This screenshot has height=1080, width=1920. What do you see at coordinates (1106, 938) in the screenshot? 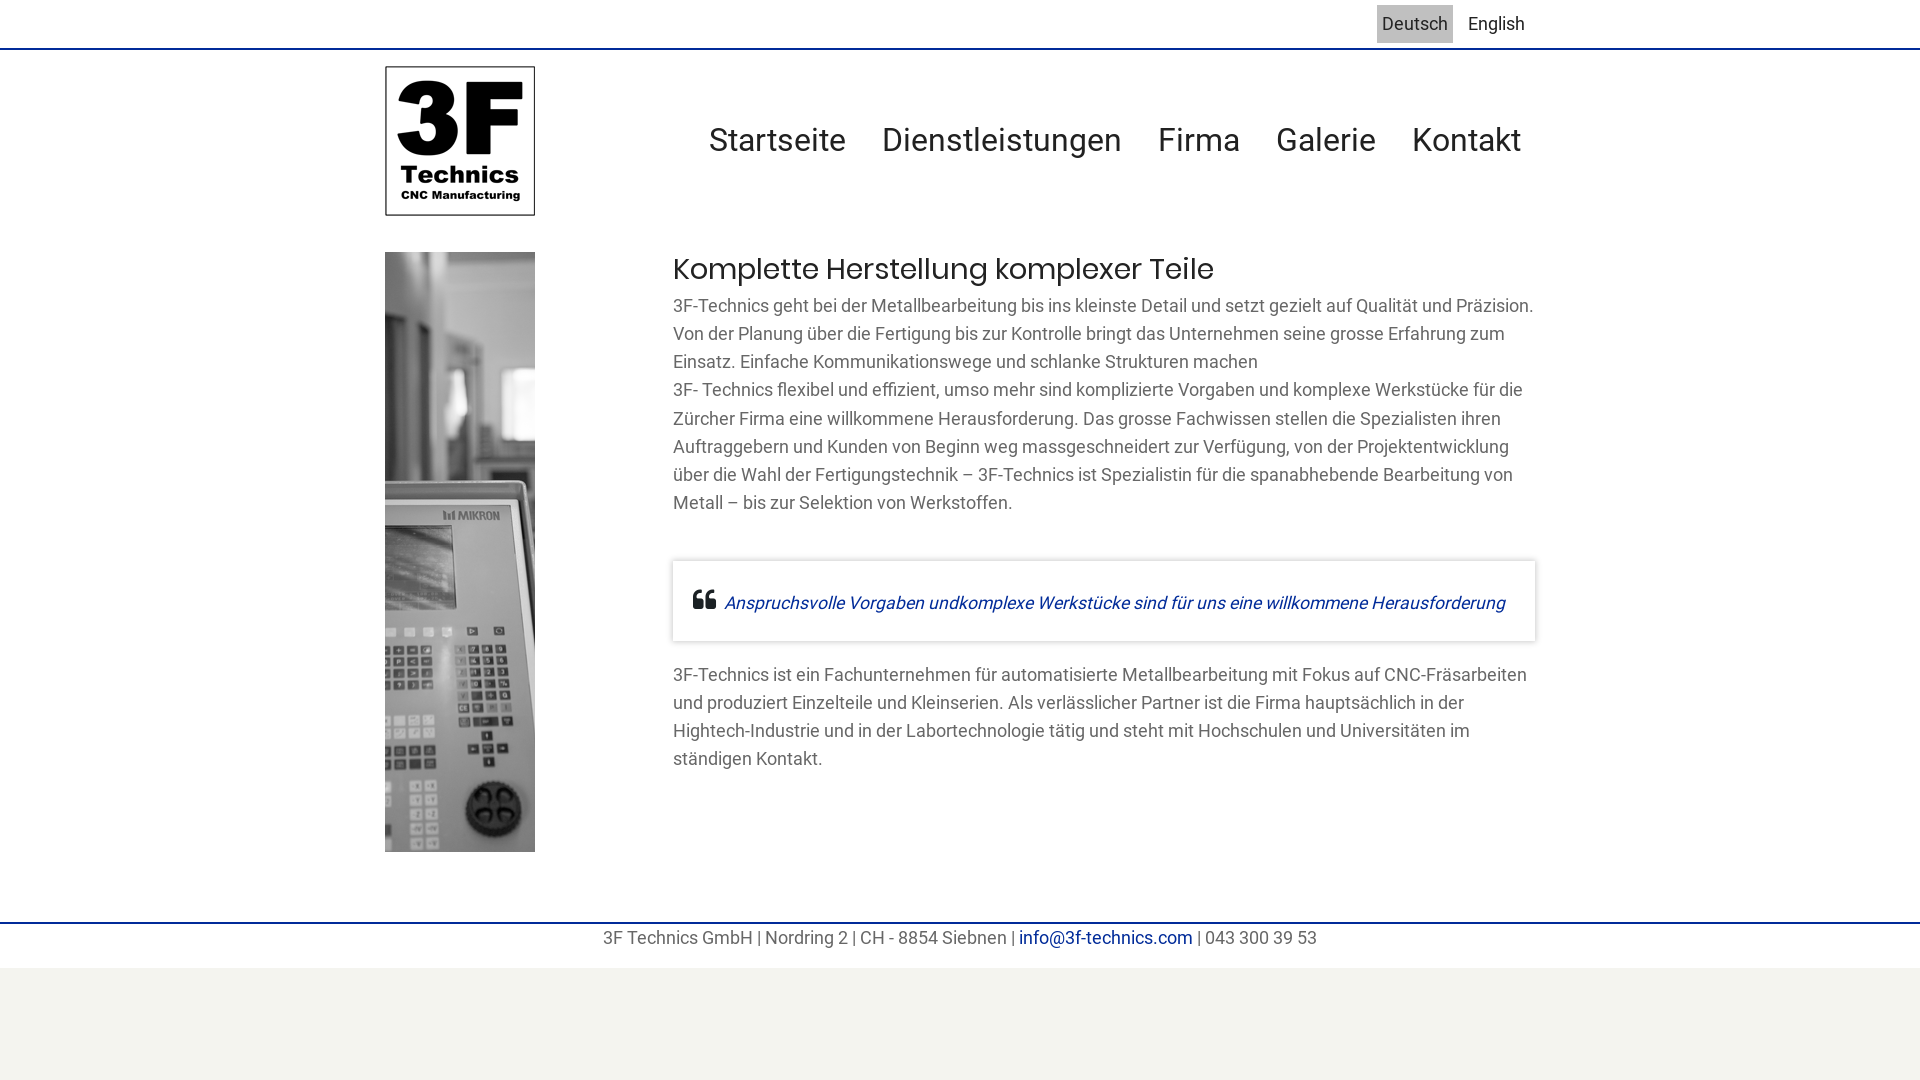
I see `info@3f-technics.com` at bounding box center [1106, 938].